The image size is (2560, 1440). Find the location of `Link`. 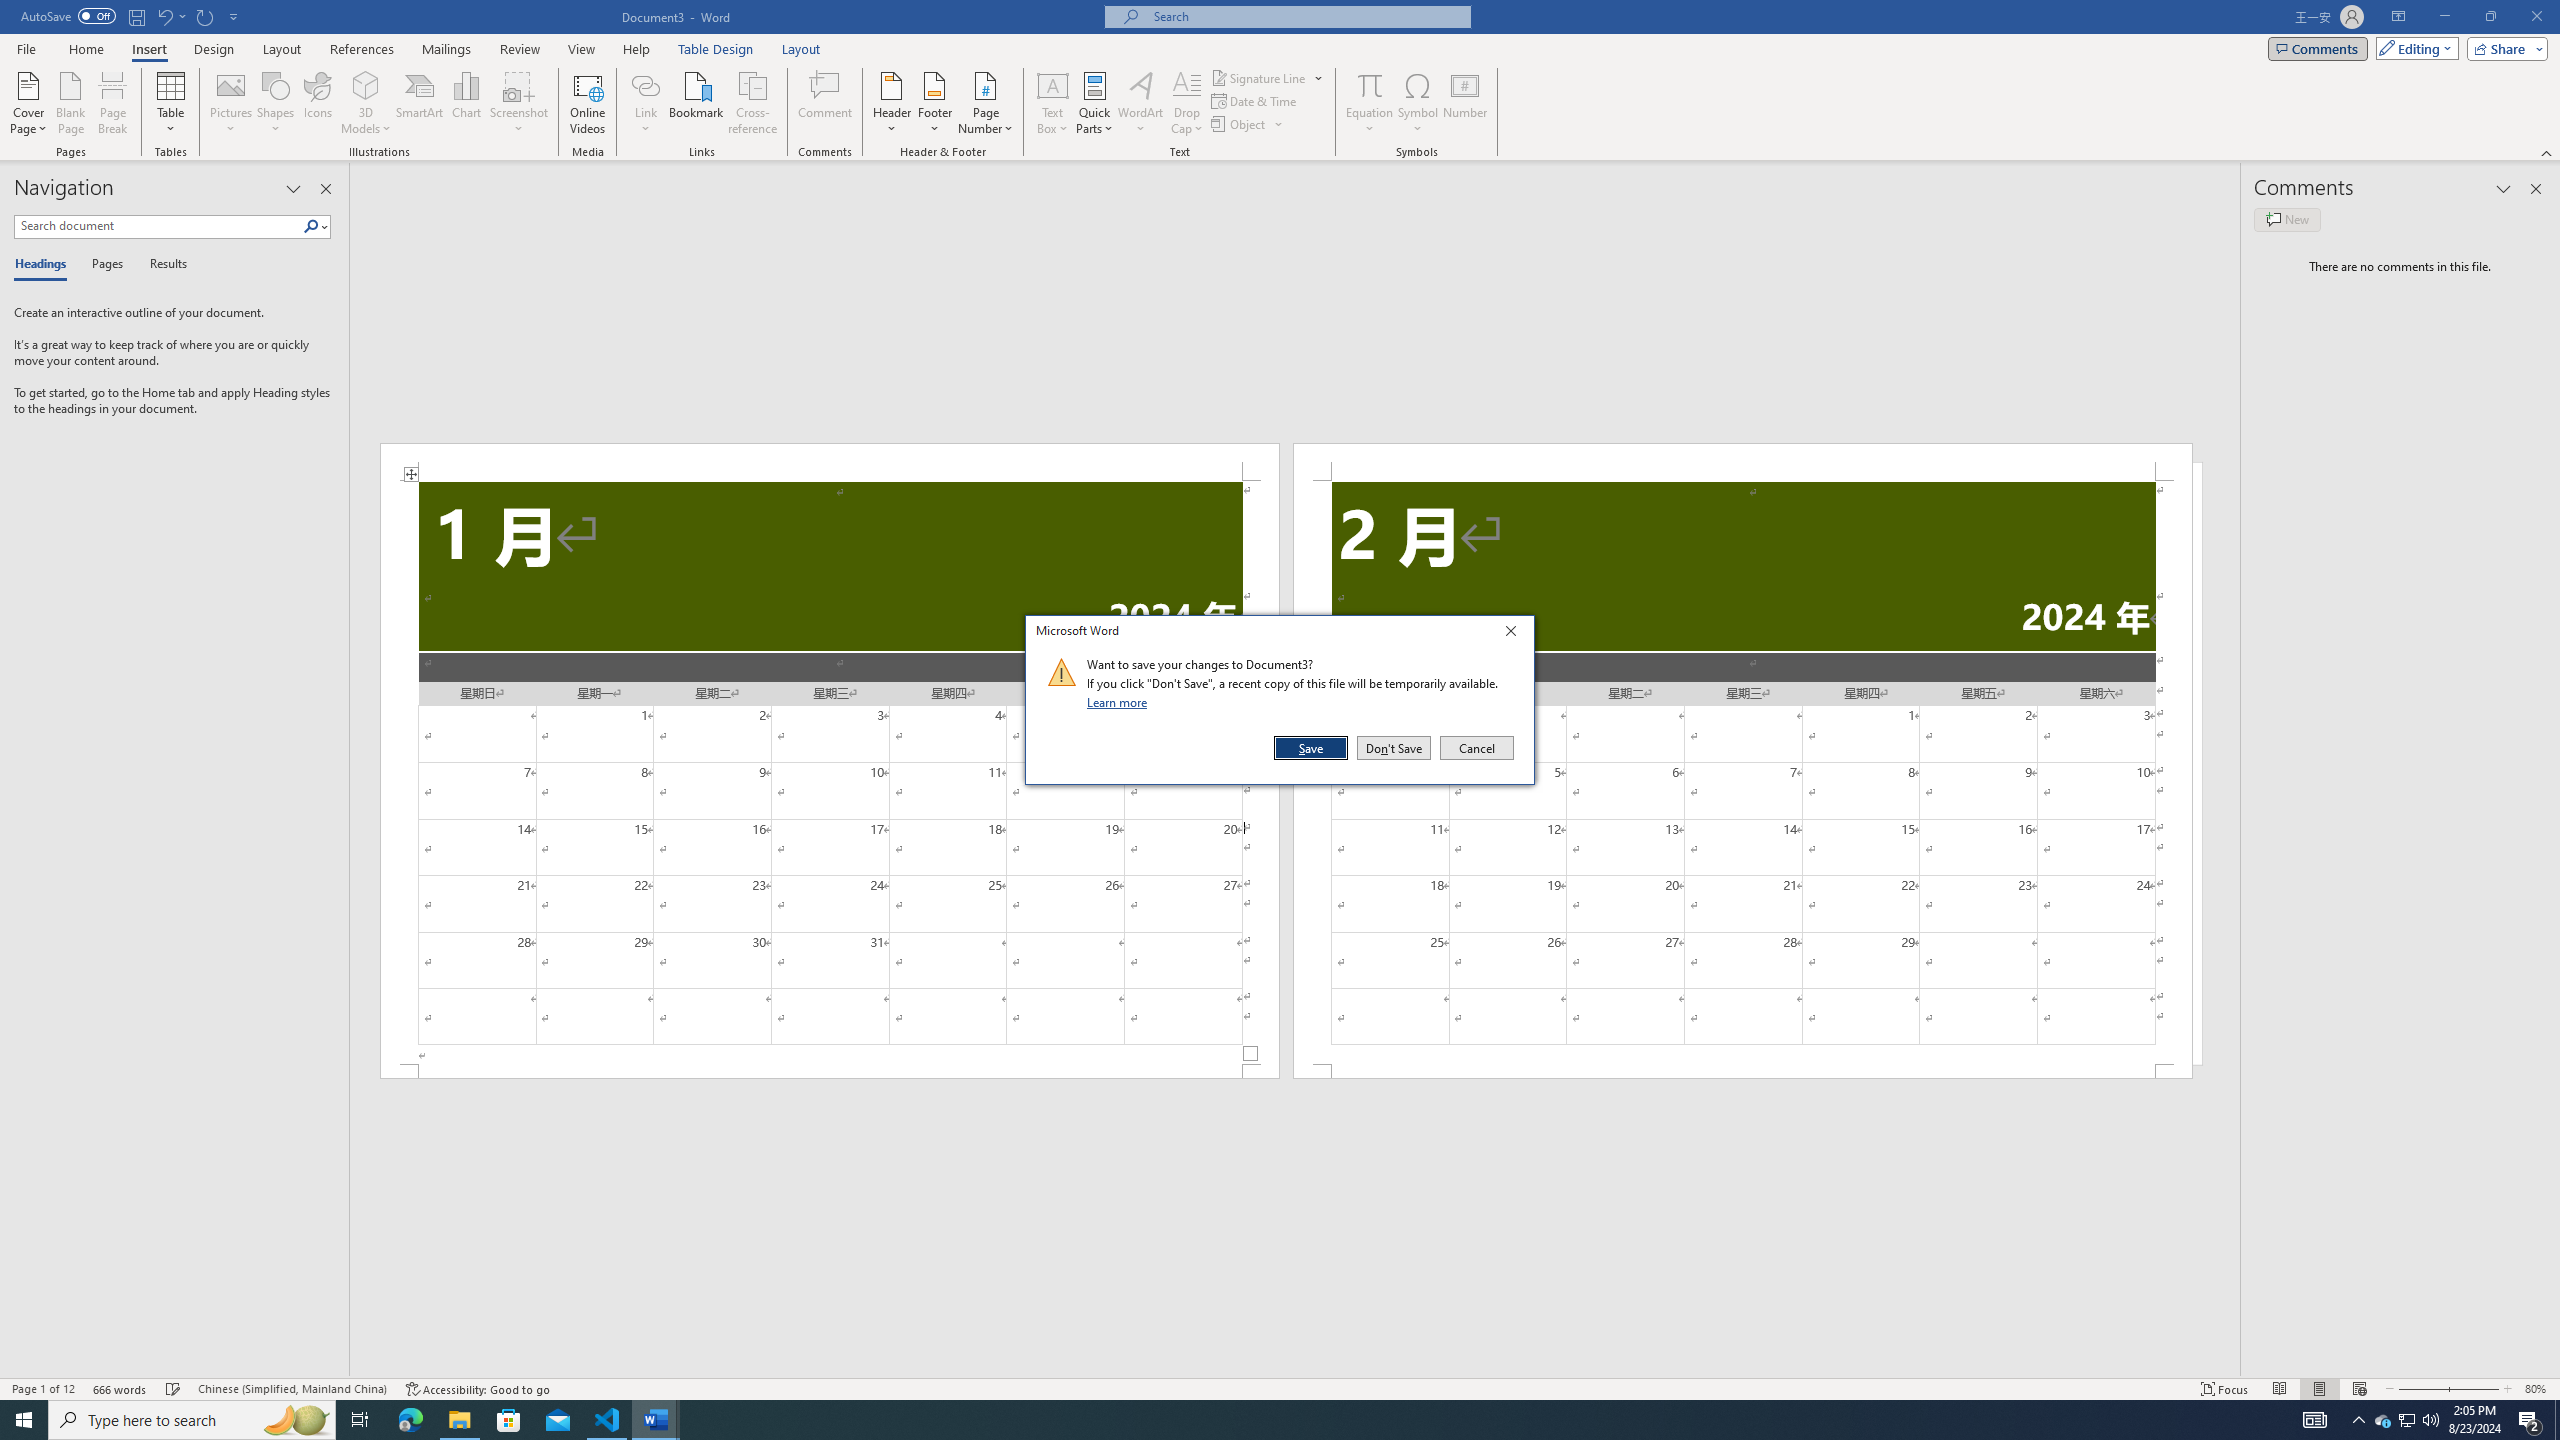

Link is located at coordinates (646, 85).